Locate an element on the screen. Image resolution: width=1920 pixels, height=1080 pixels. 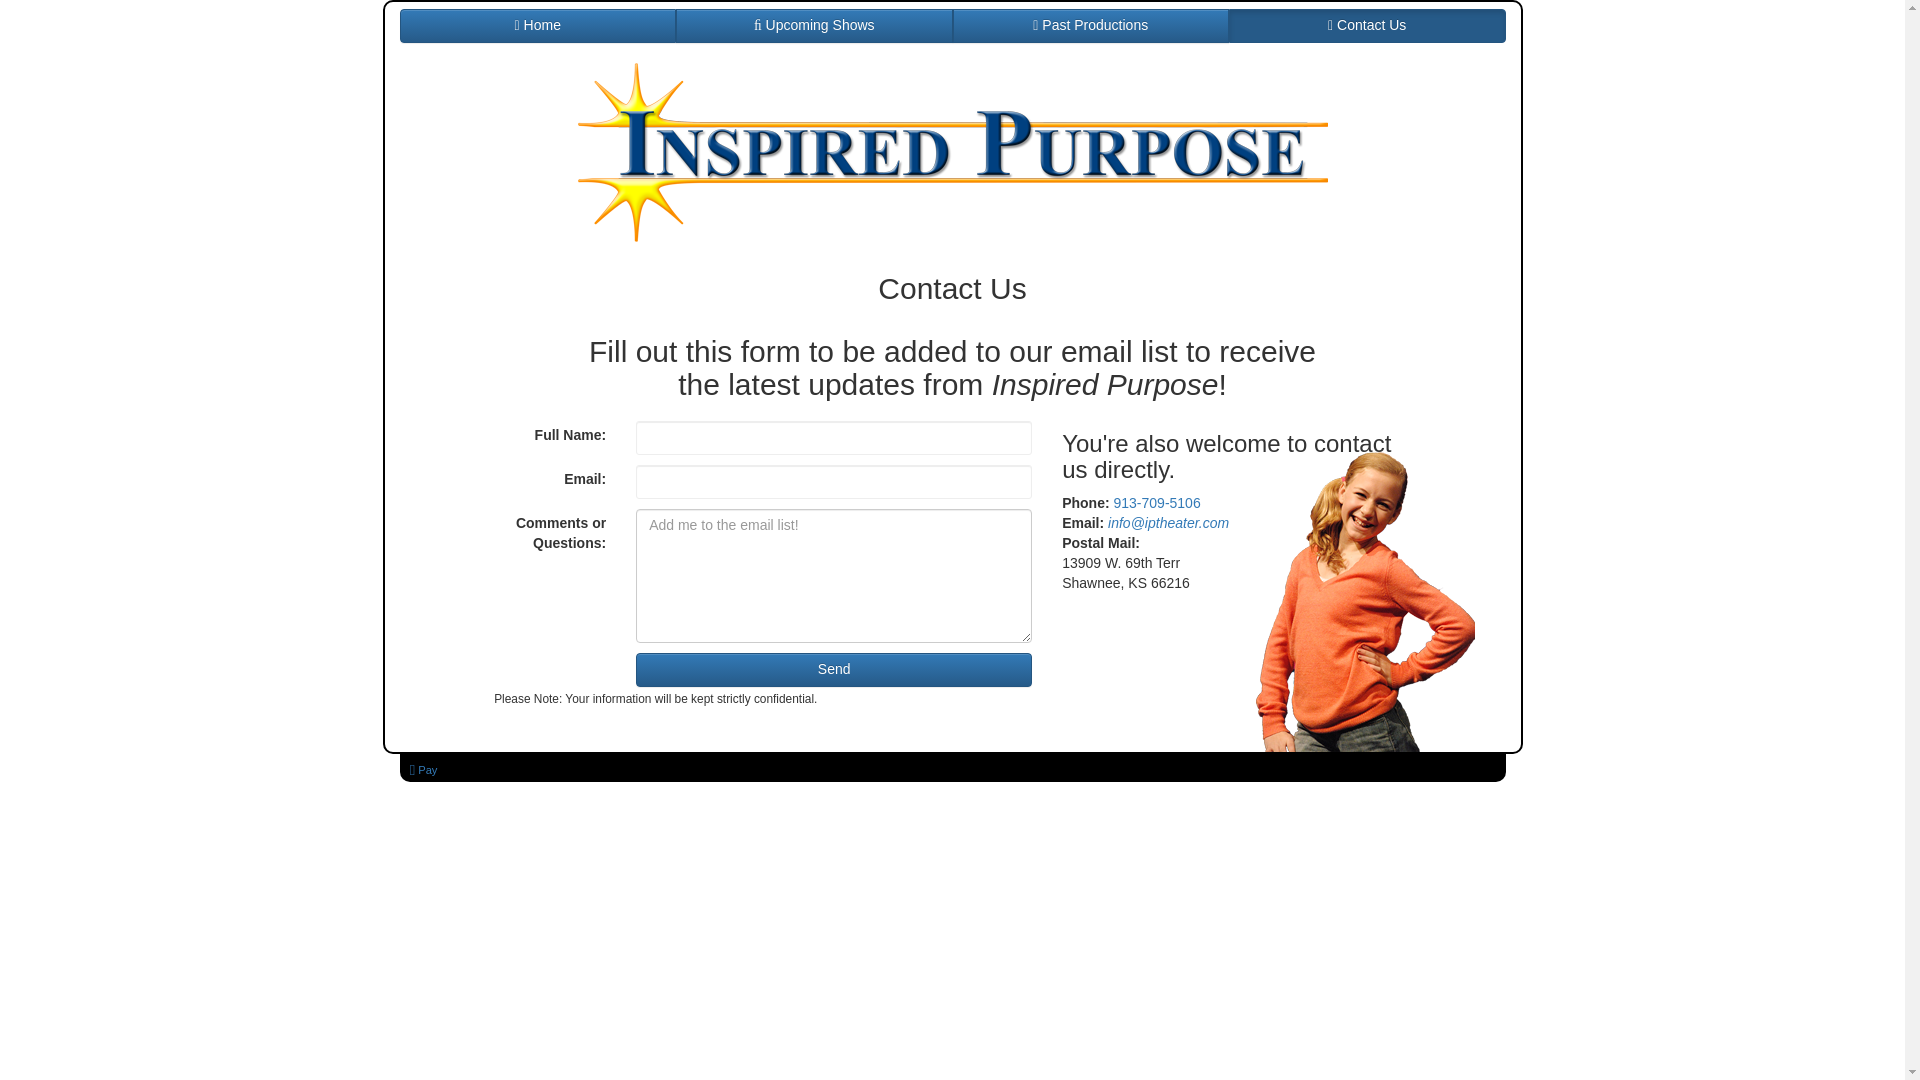
Contact Us is located at coordinates (1366, 26).